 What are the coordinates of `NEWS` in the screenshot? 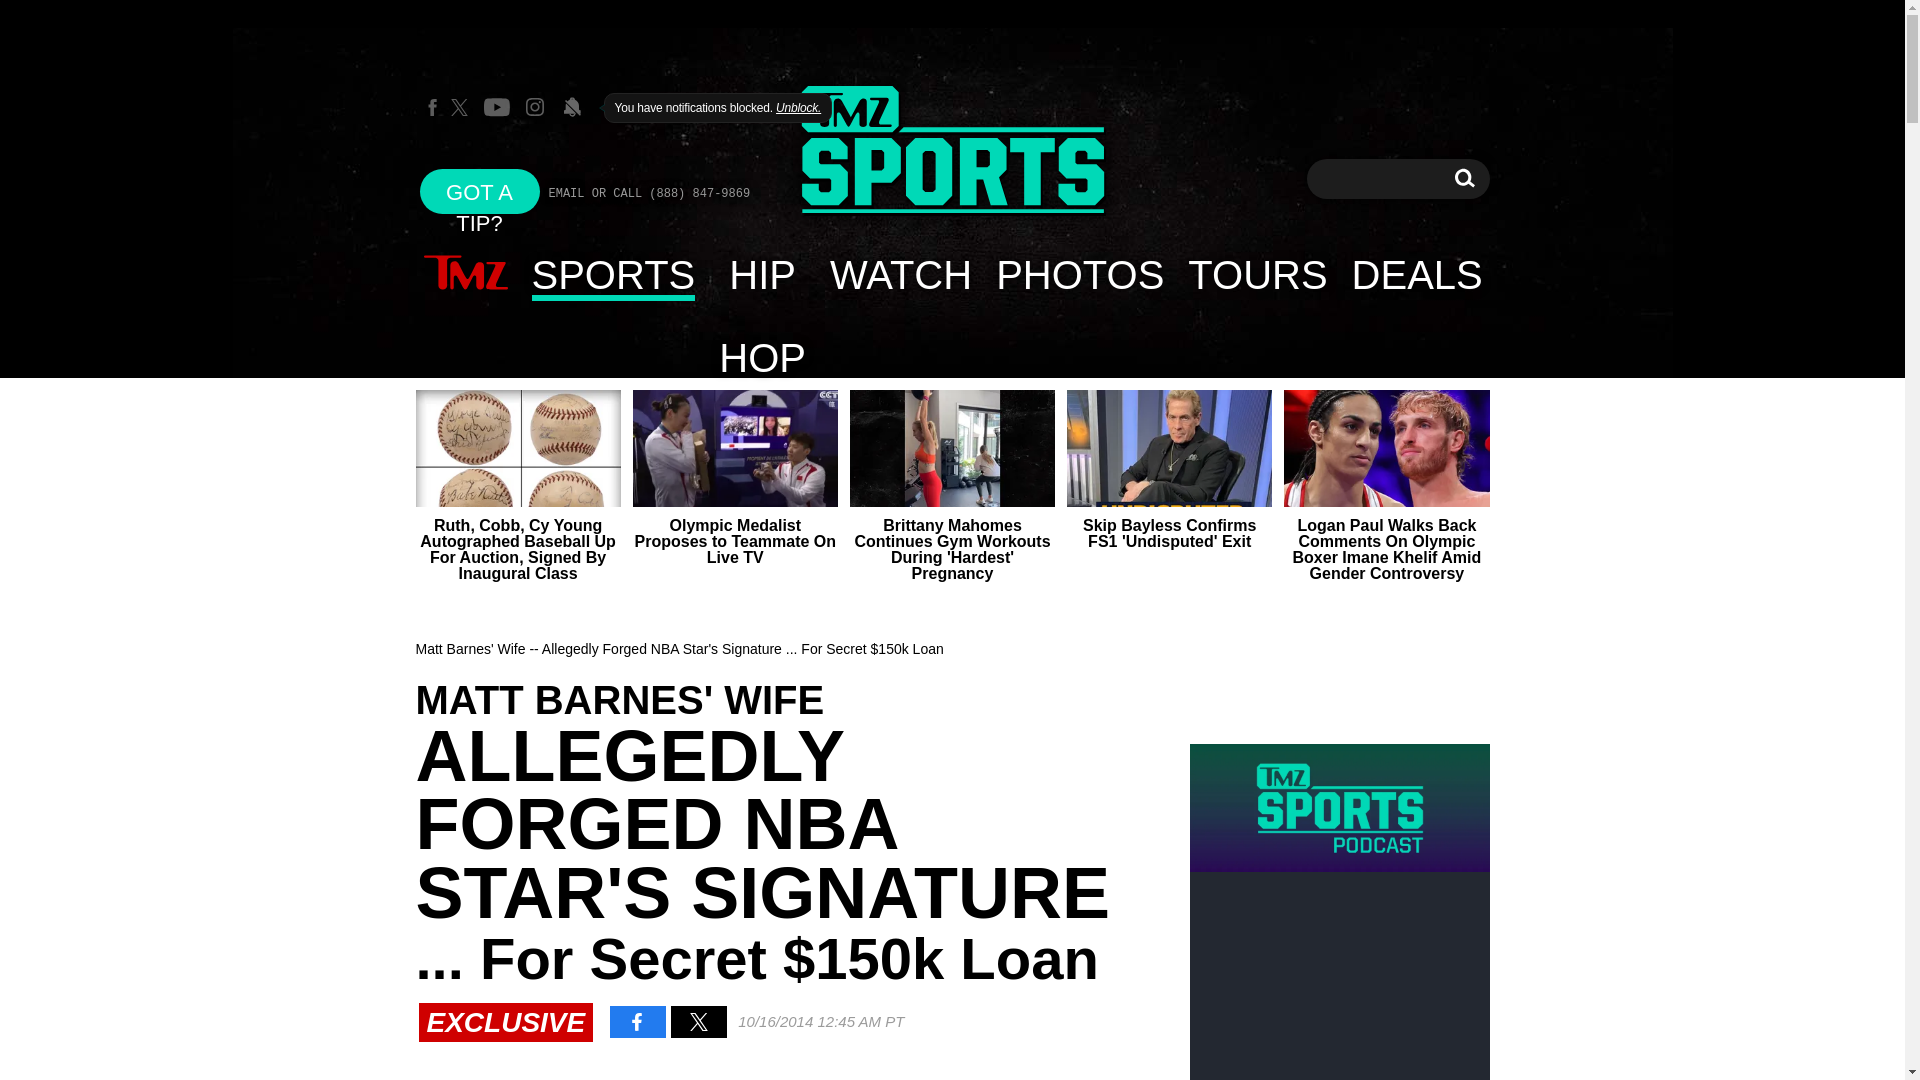 It's located at (466, 274).